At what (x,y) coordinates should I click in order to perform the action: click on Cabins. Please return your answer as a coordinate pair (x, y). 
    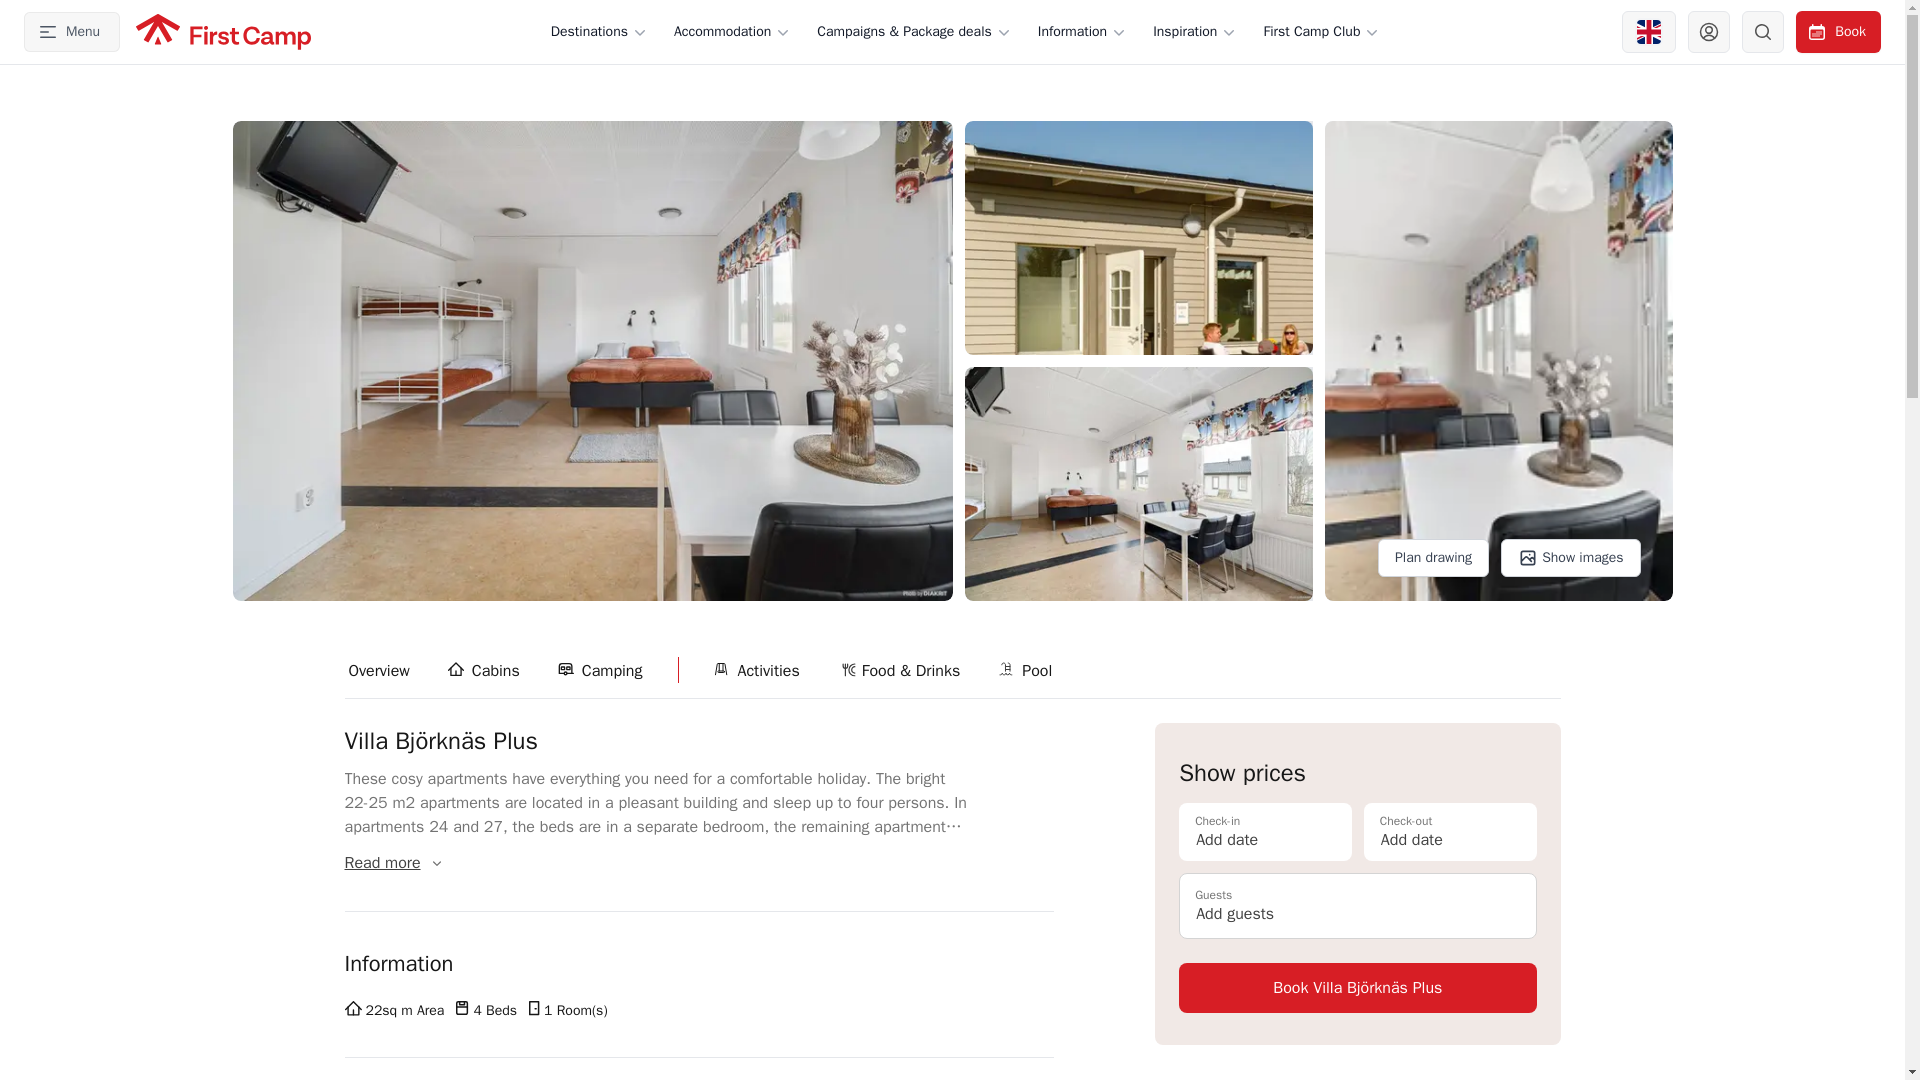
    Looking at the image, I should click on (484, 670).